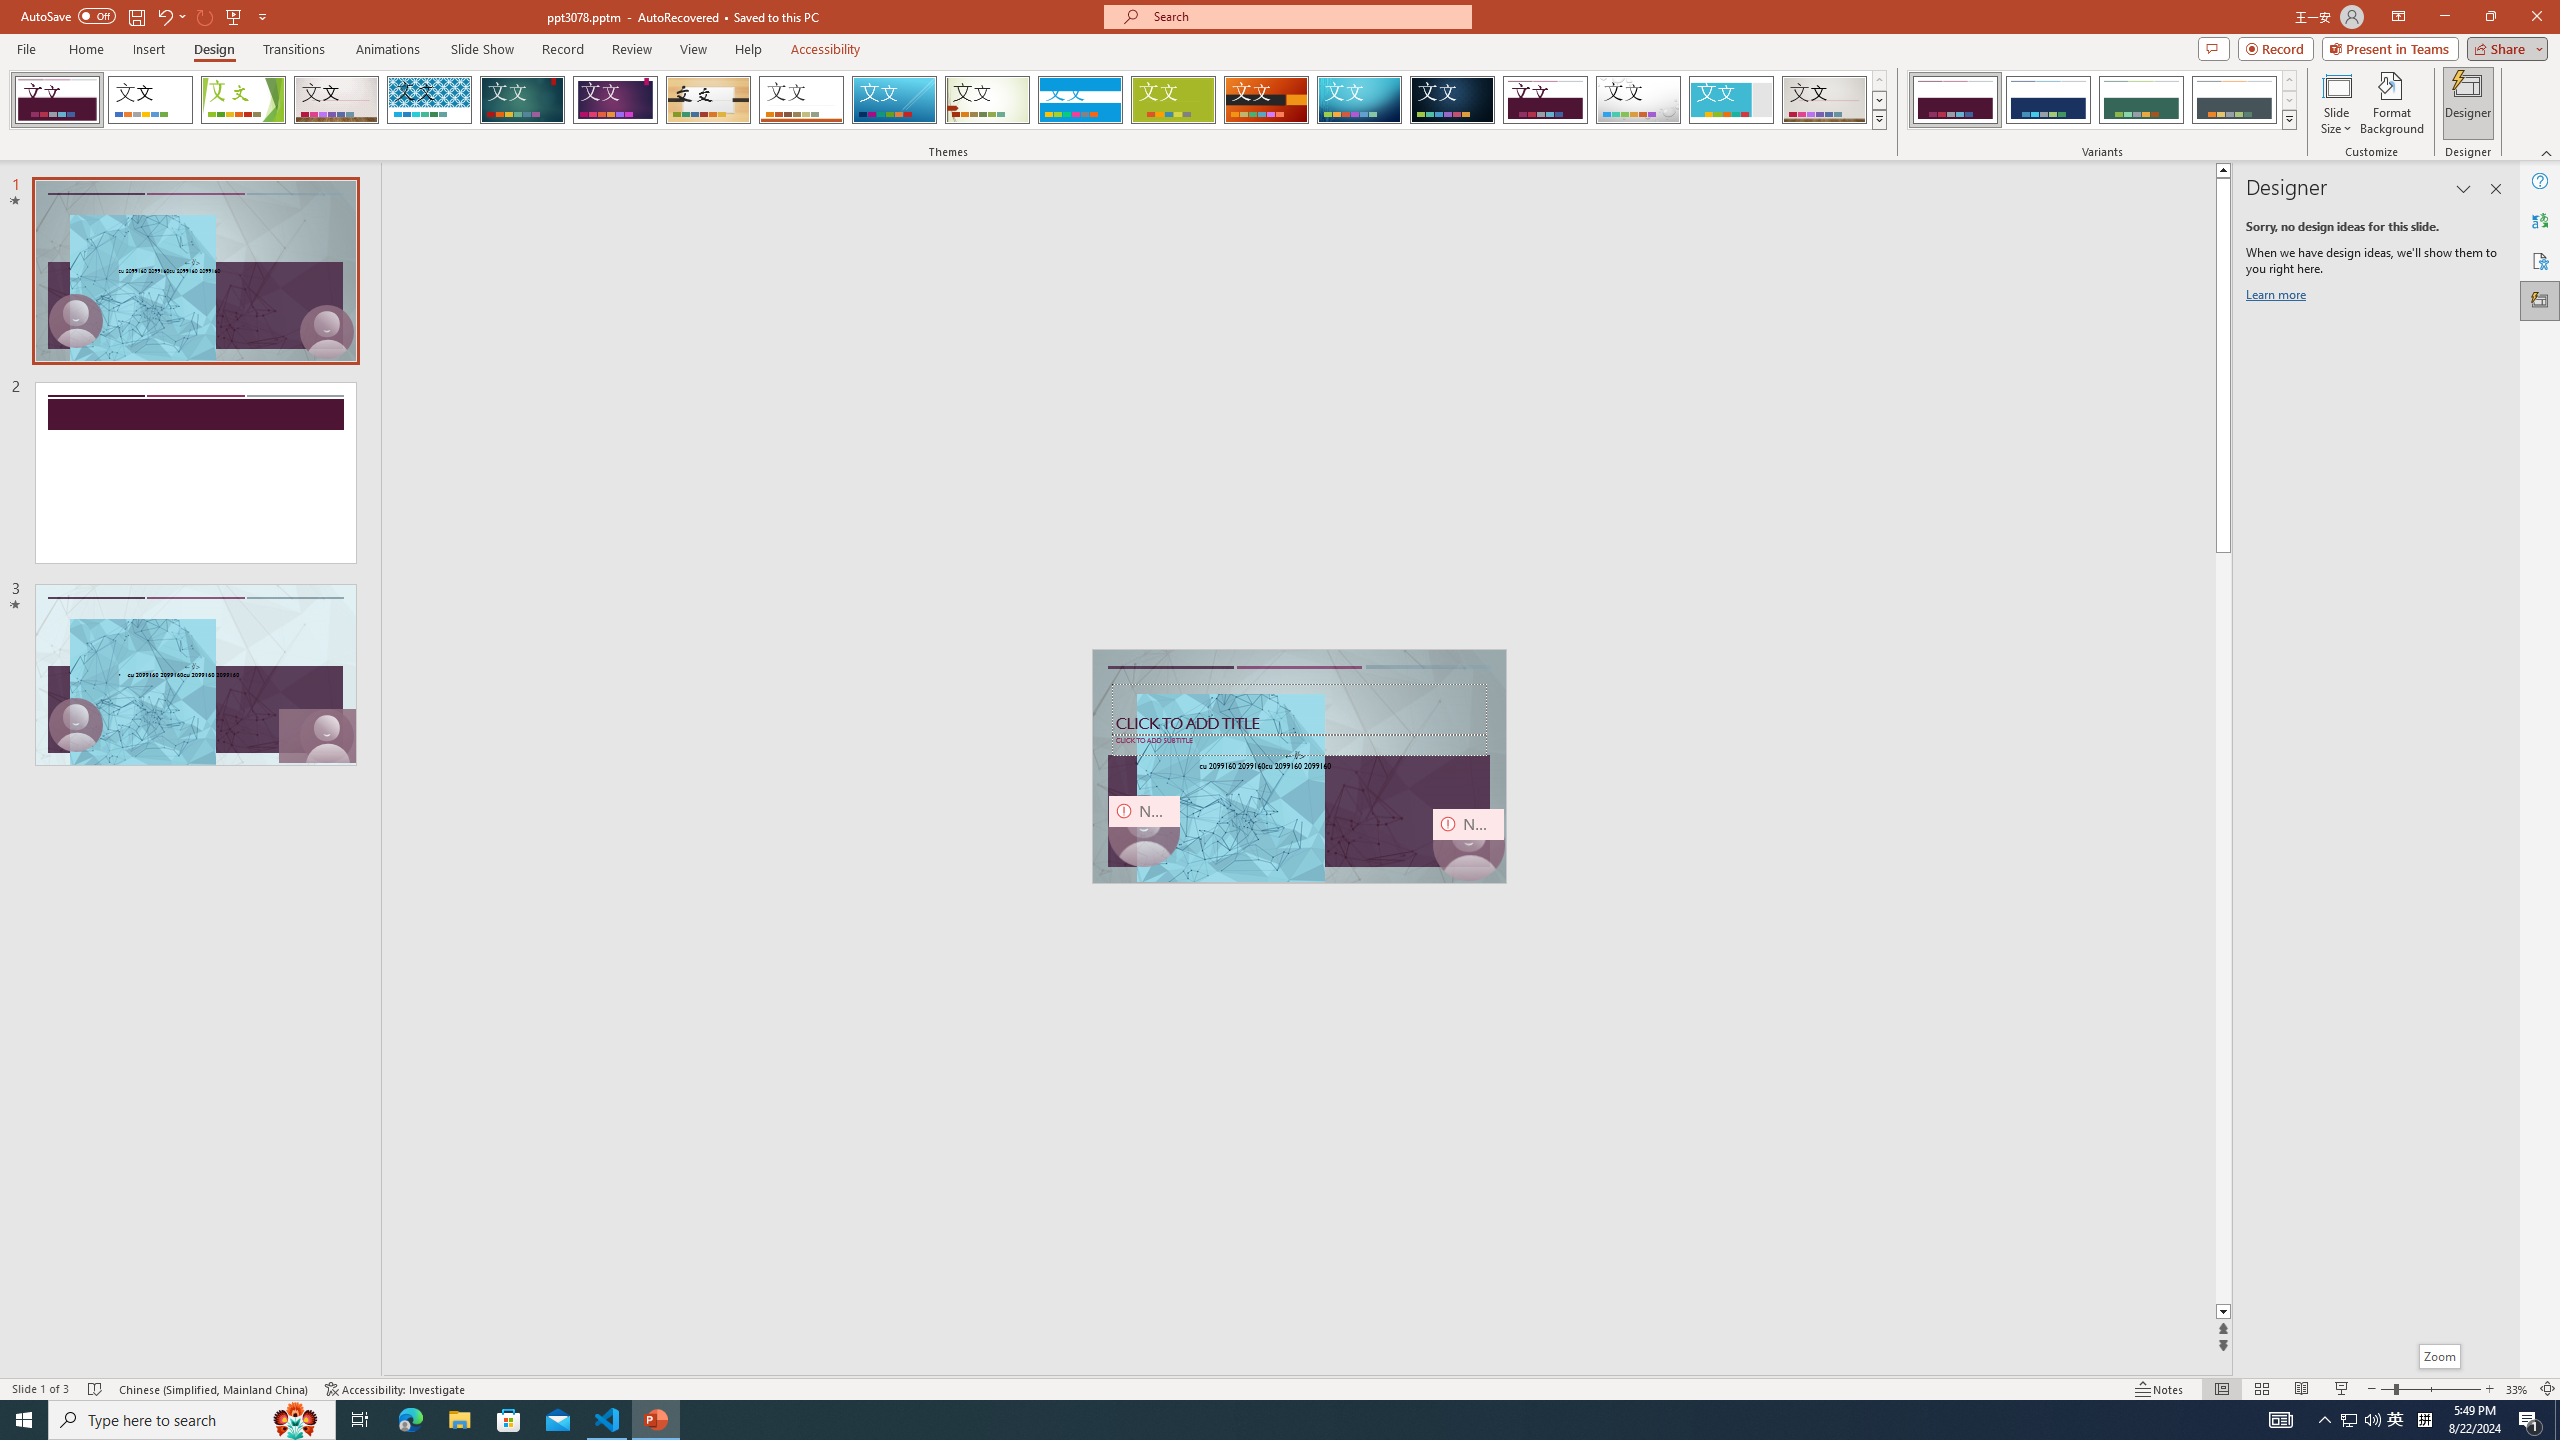 This screenshot has width=2560, height=1440. Describe the element at coordinates (948, 100) in the screenshot. I see `AutomationID: SlideThemesGallery` at that location.